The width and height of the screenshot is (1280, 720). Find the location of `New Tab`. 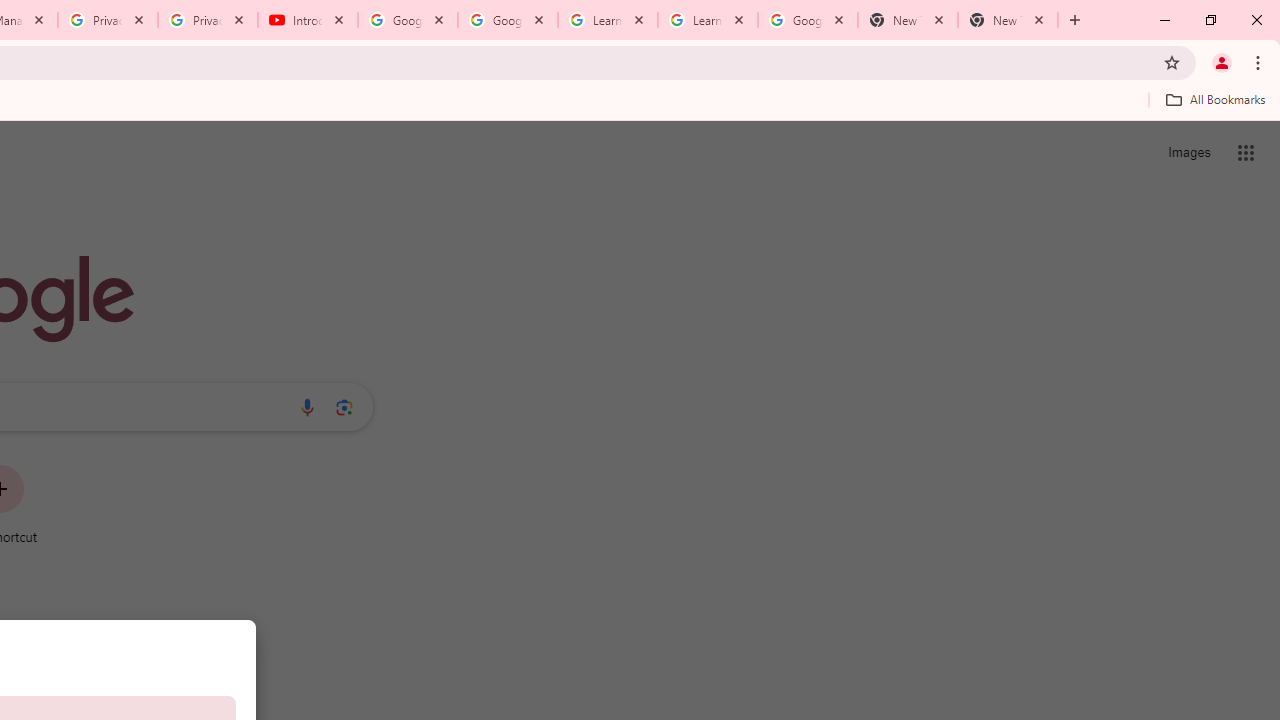

New Tab is located at coordinates (1008, 20).